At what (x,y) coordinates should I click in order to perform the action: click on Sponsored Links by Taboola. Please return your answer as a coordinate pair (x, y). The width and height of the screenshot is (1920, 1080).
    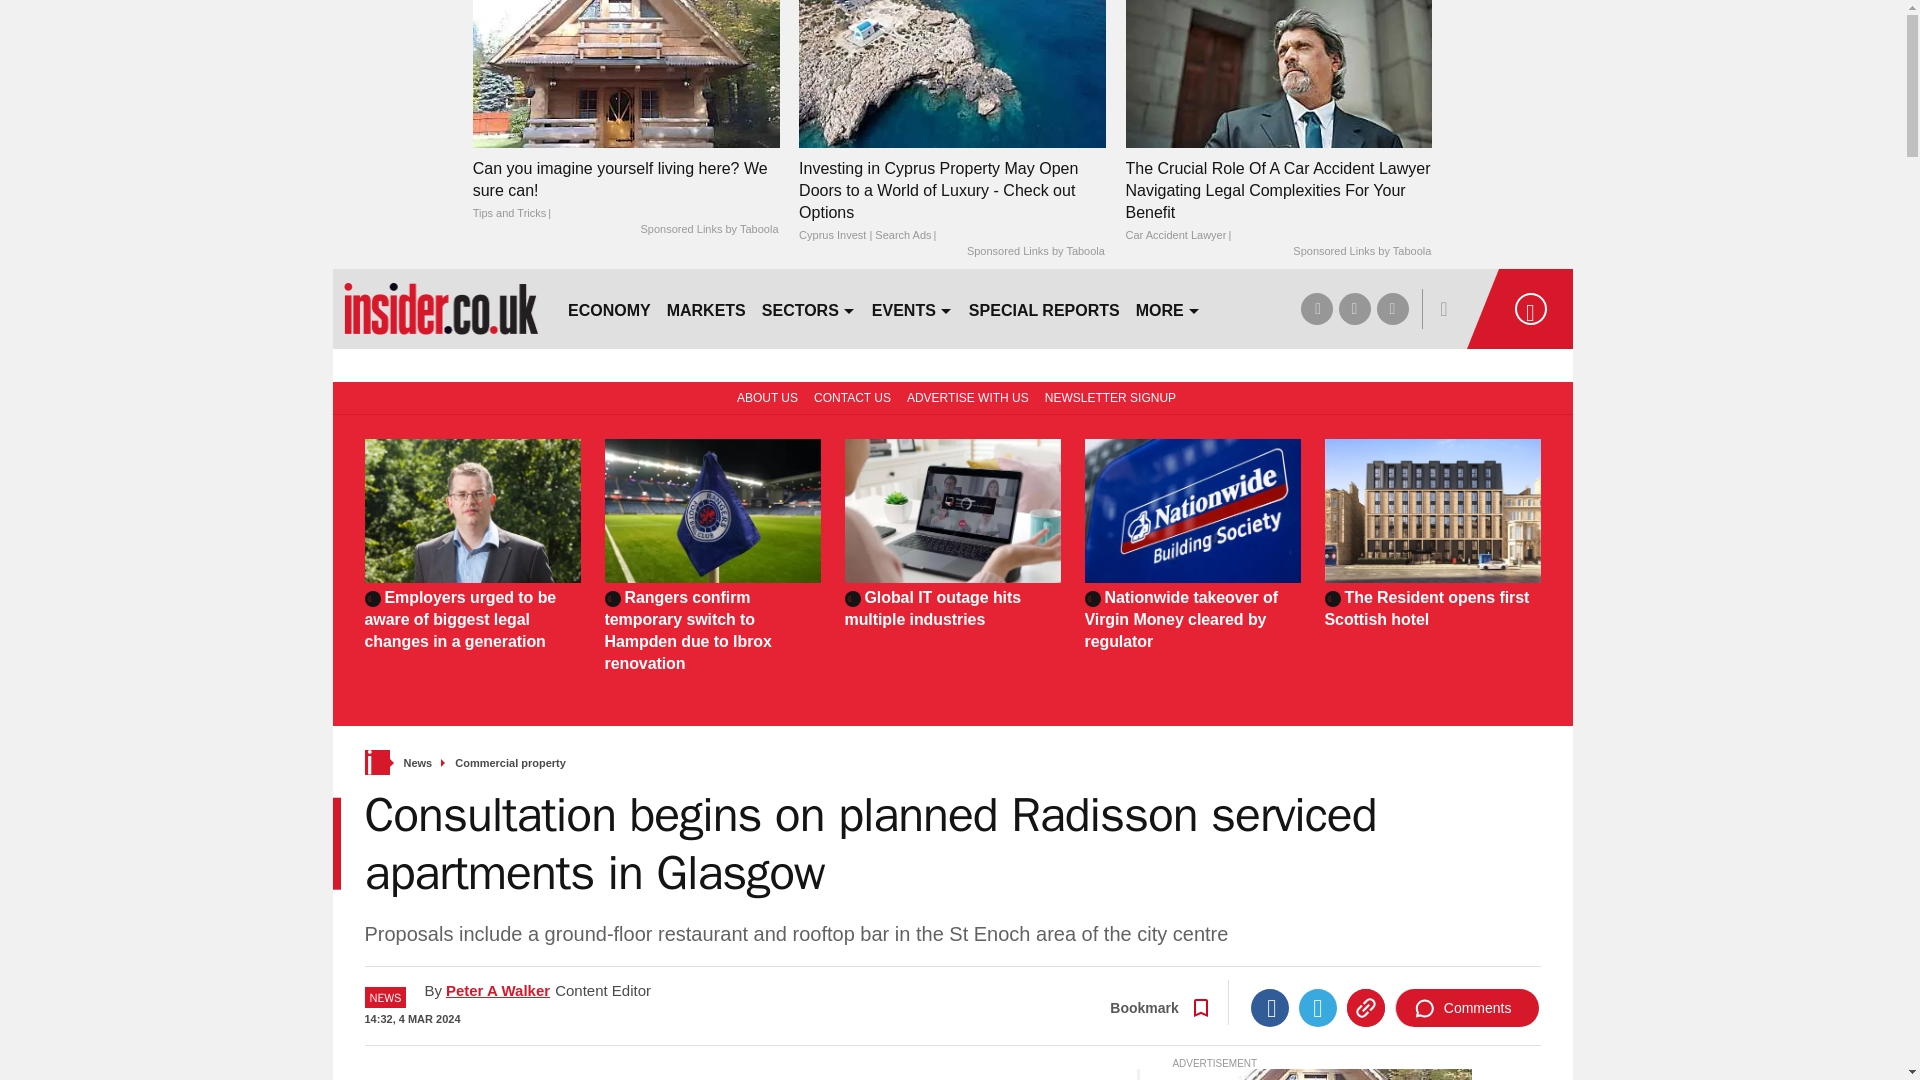
    Looking at the image, I should click on (1036, 252).